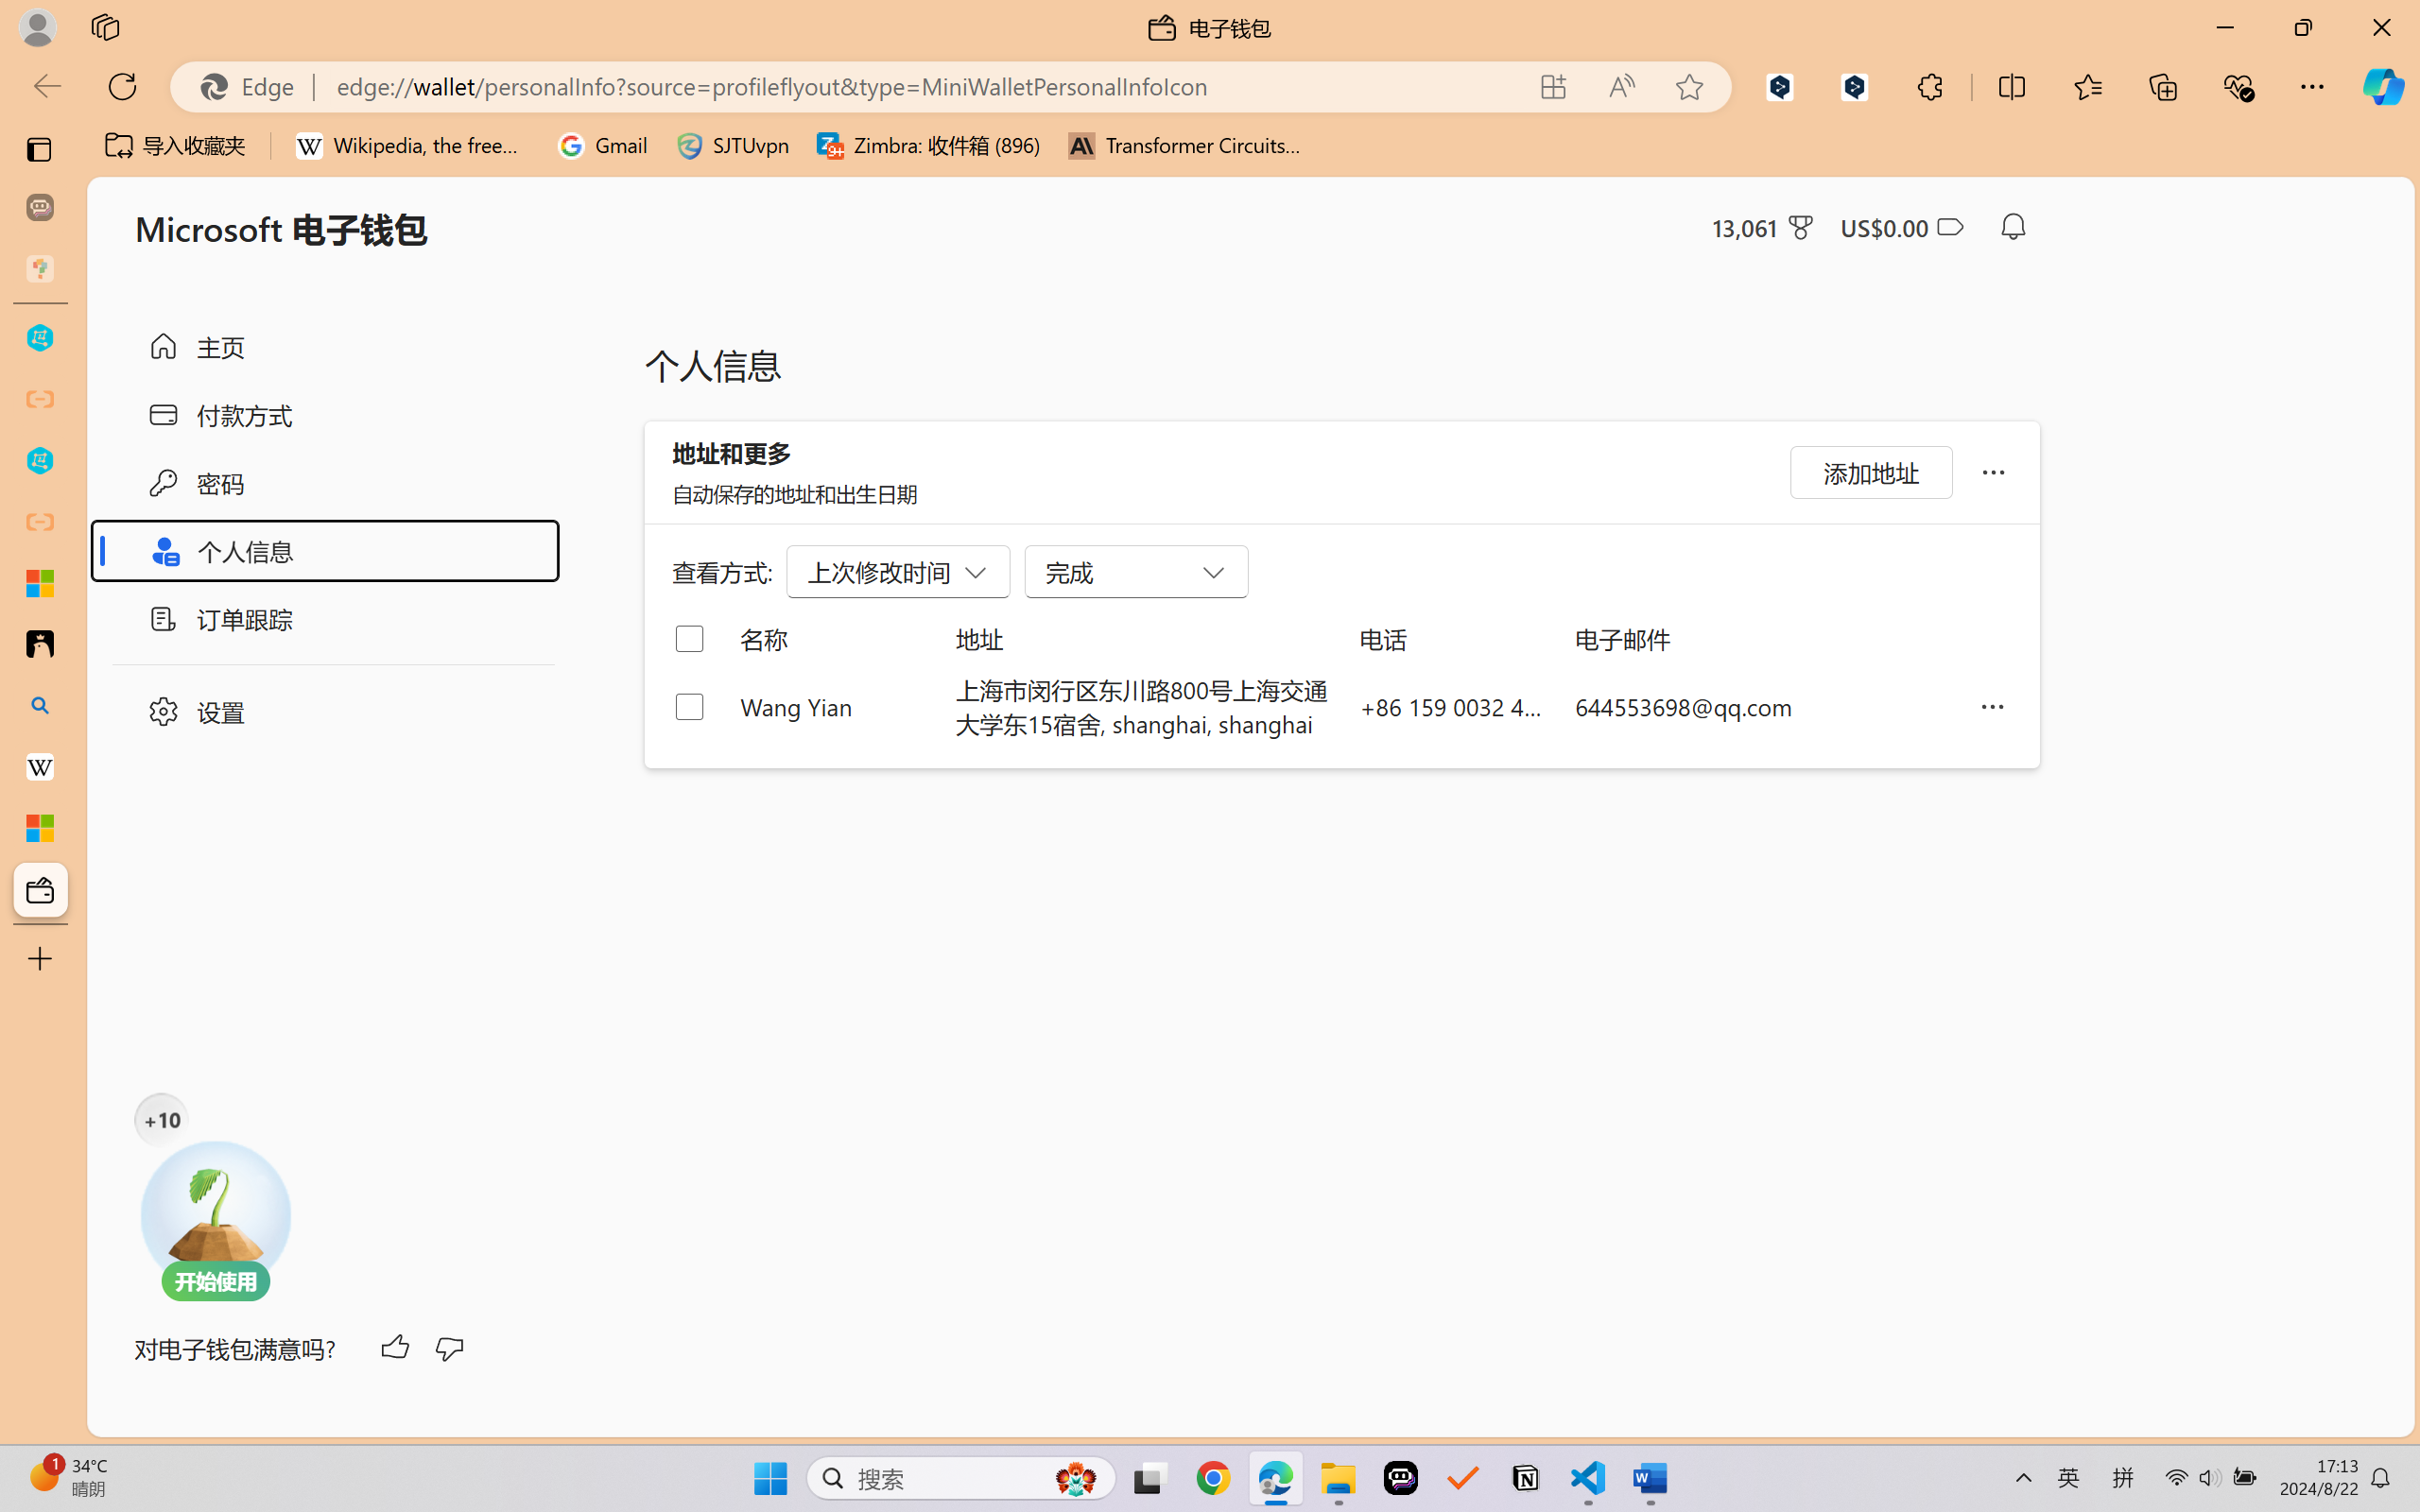 This screenshot has width=2420, height=1512. What do you see at coordinates (40, 461) in the screenshot?
I see `wangyian_webcrawler - DSW` at bounding box center [40, 461].